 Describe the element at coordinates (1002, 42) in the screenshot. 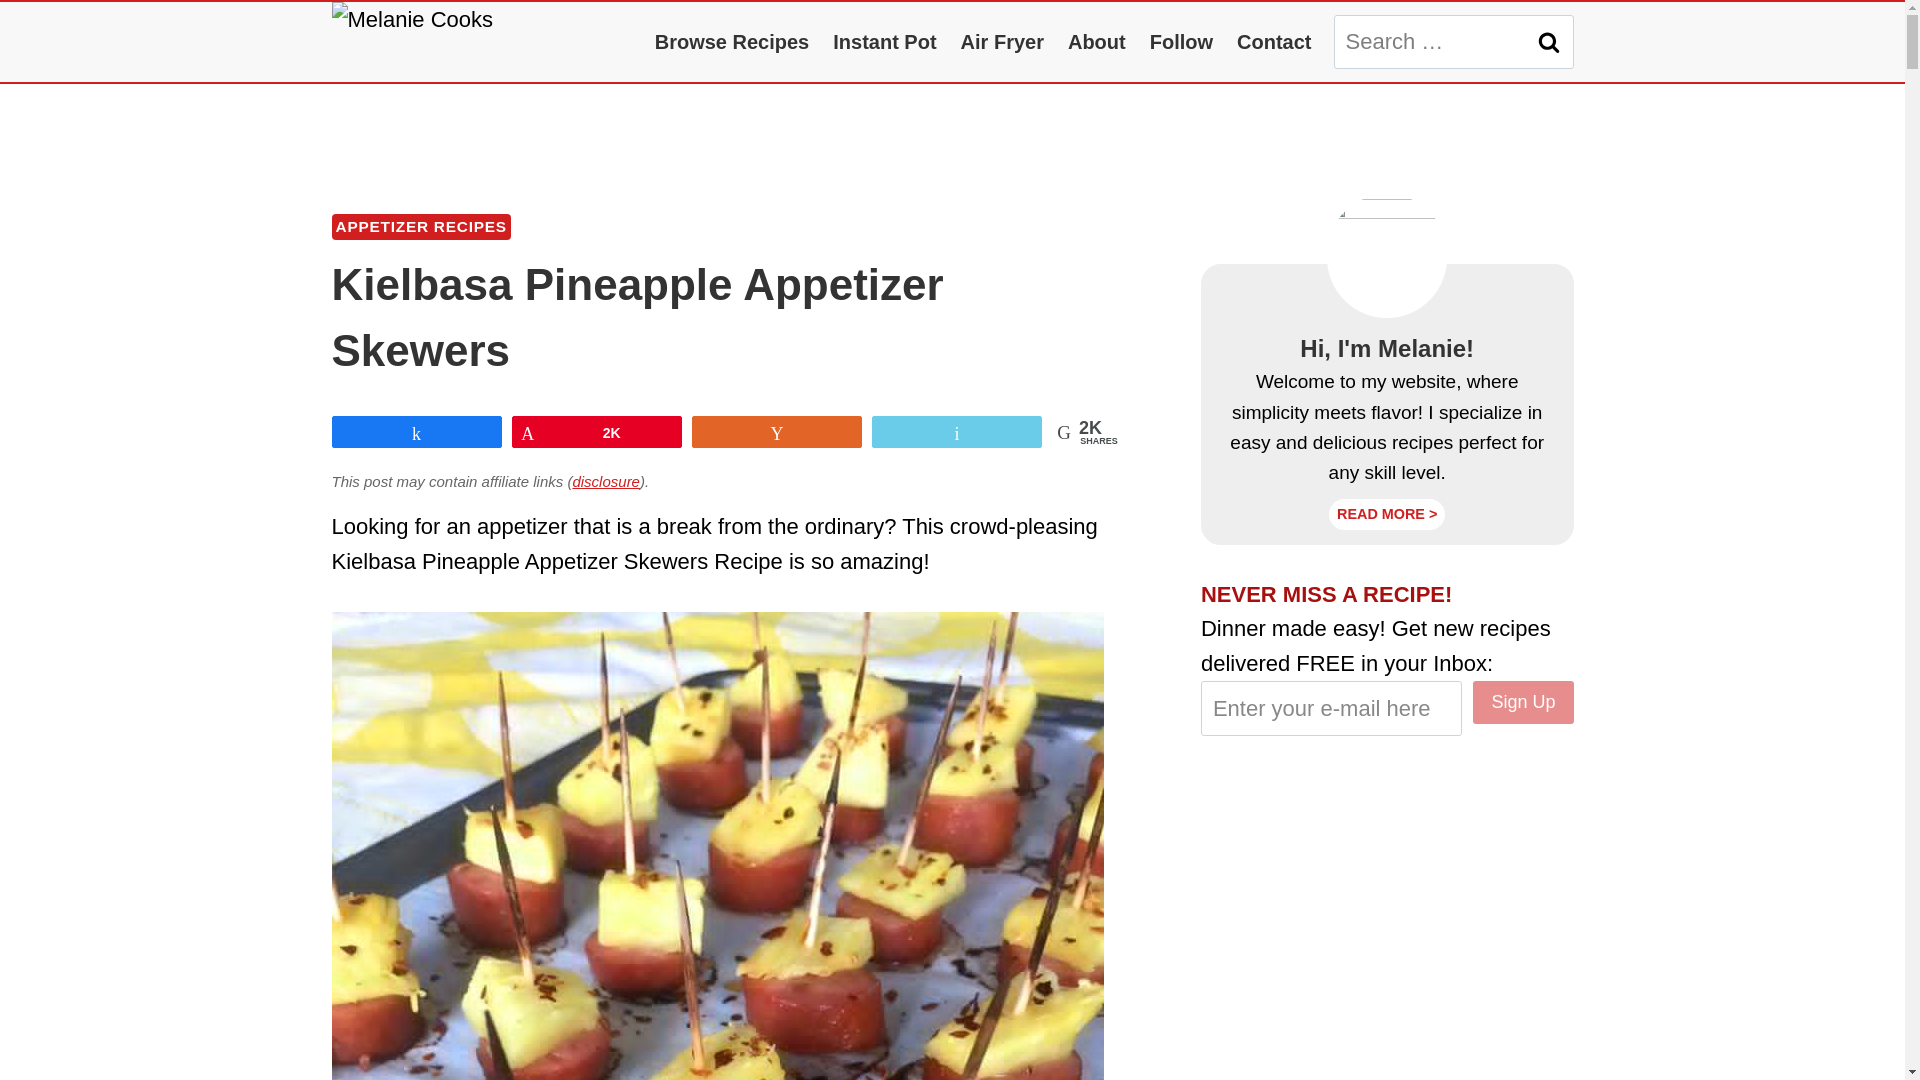

I see `Air Fryer` at that location.